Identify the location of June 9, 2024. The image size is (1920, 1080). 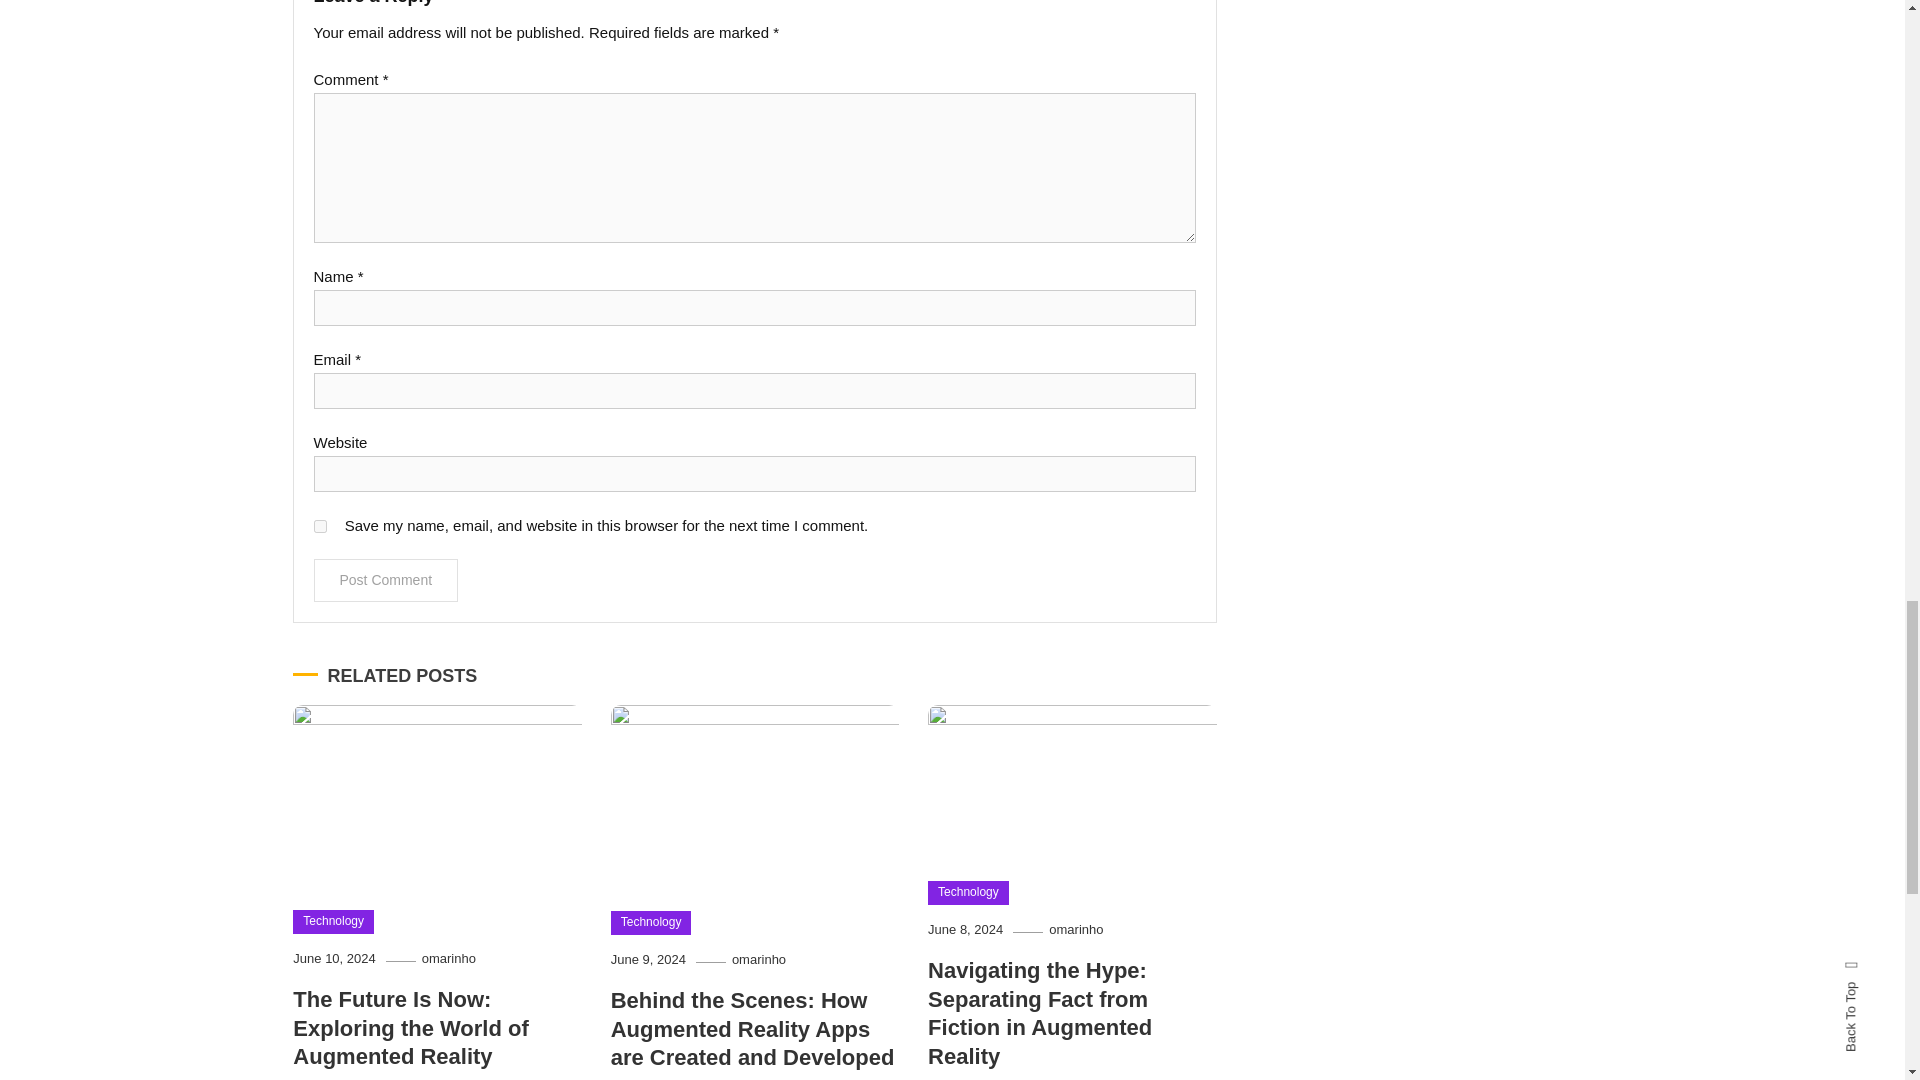
(648, 958).